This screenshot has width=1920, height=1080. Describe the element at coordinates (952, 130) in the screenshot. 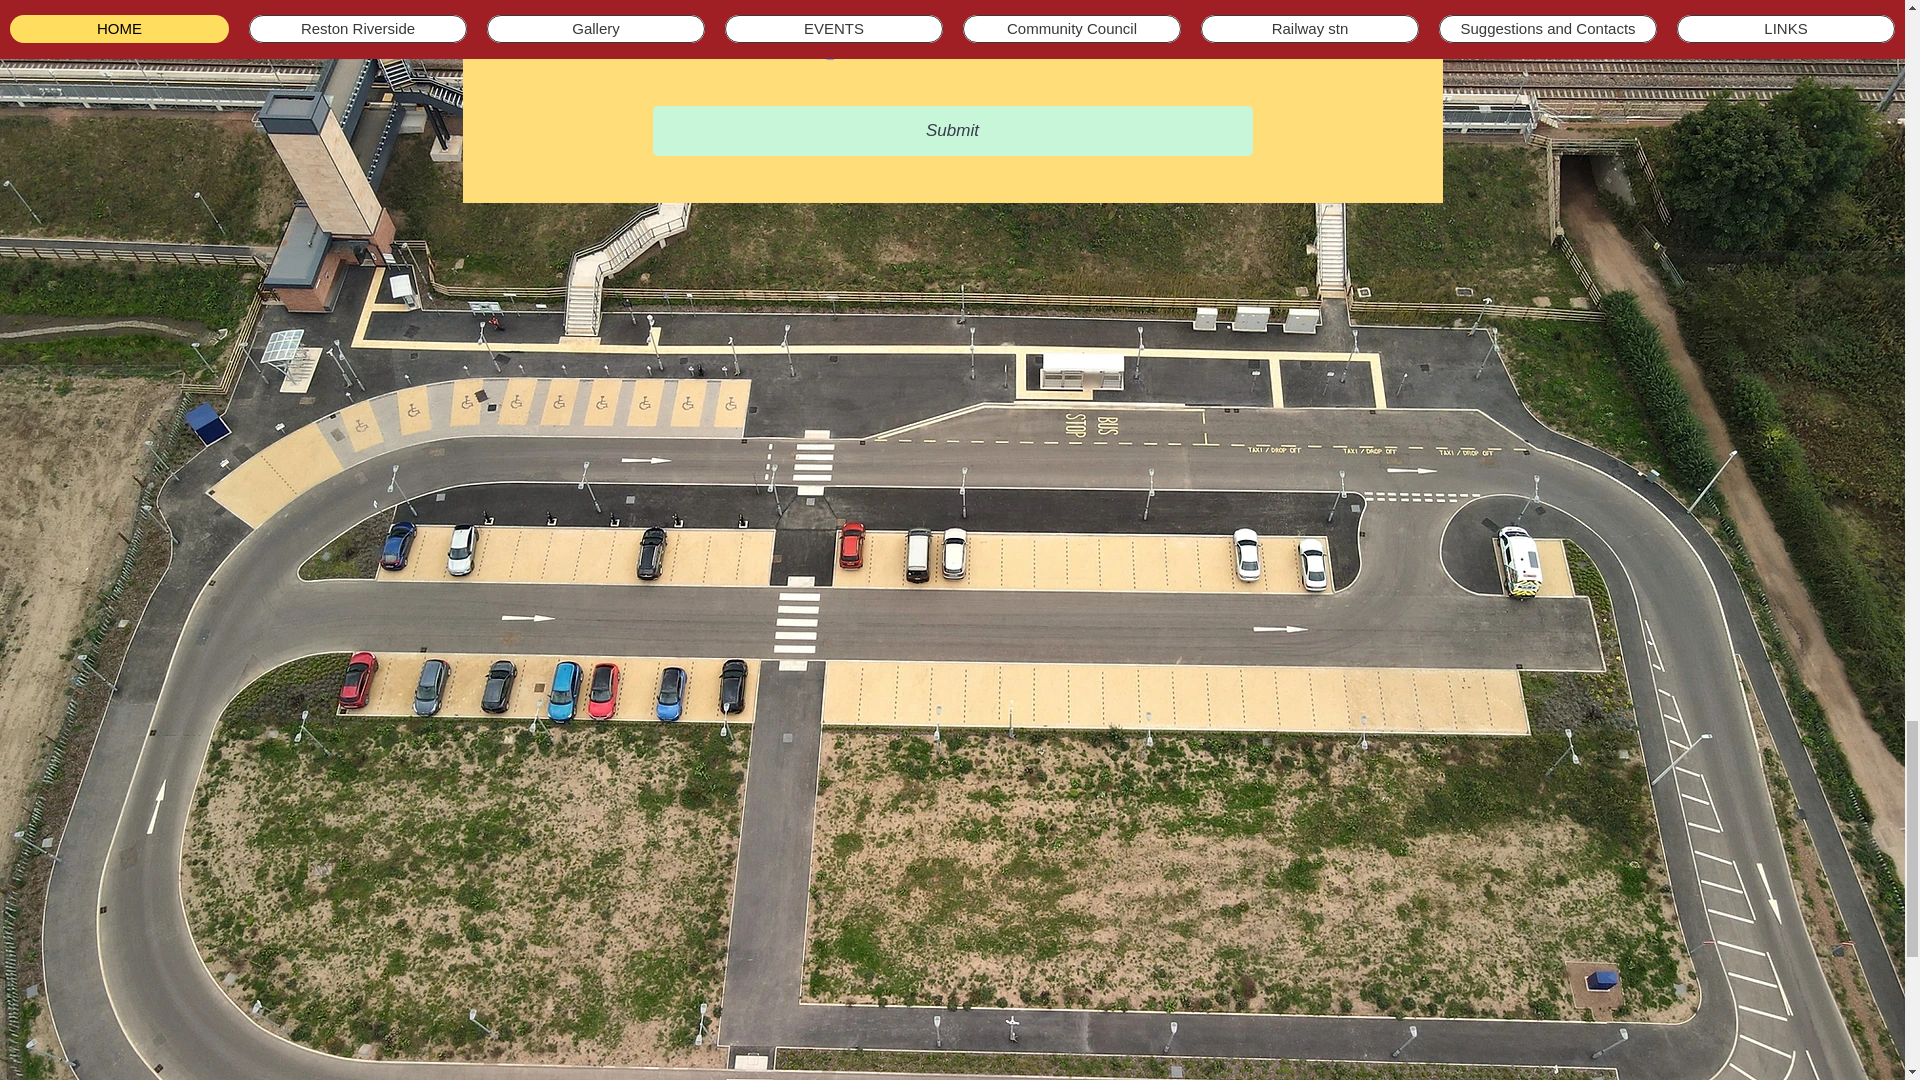

I see `Submit` at that location.